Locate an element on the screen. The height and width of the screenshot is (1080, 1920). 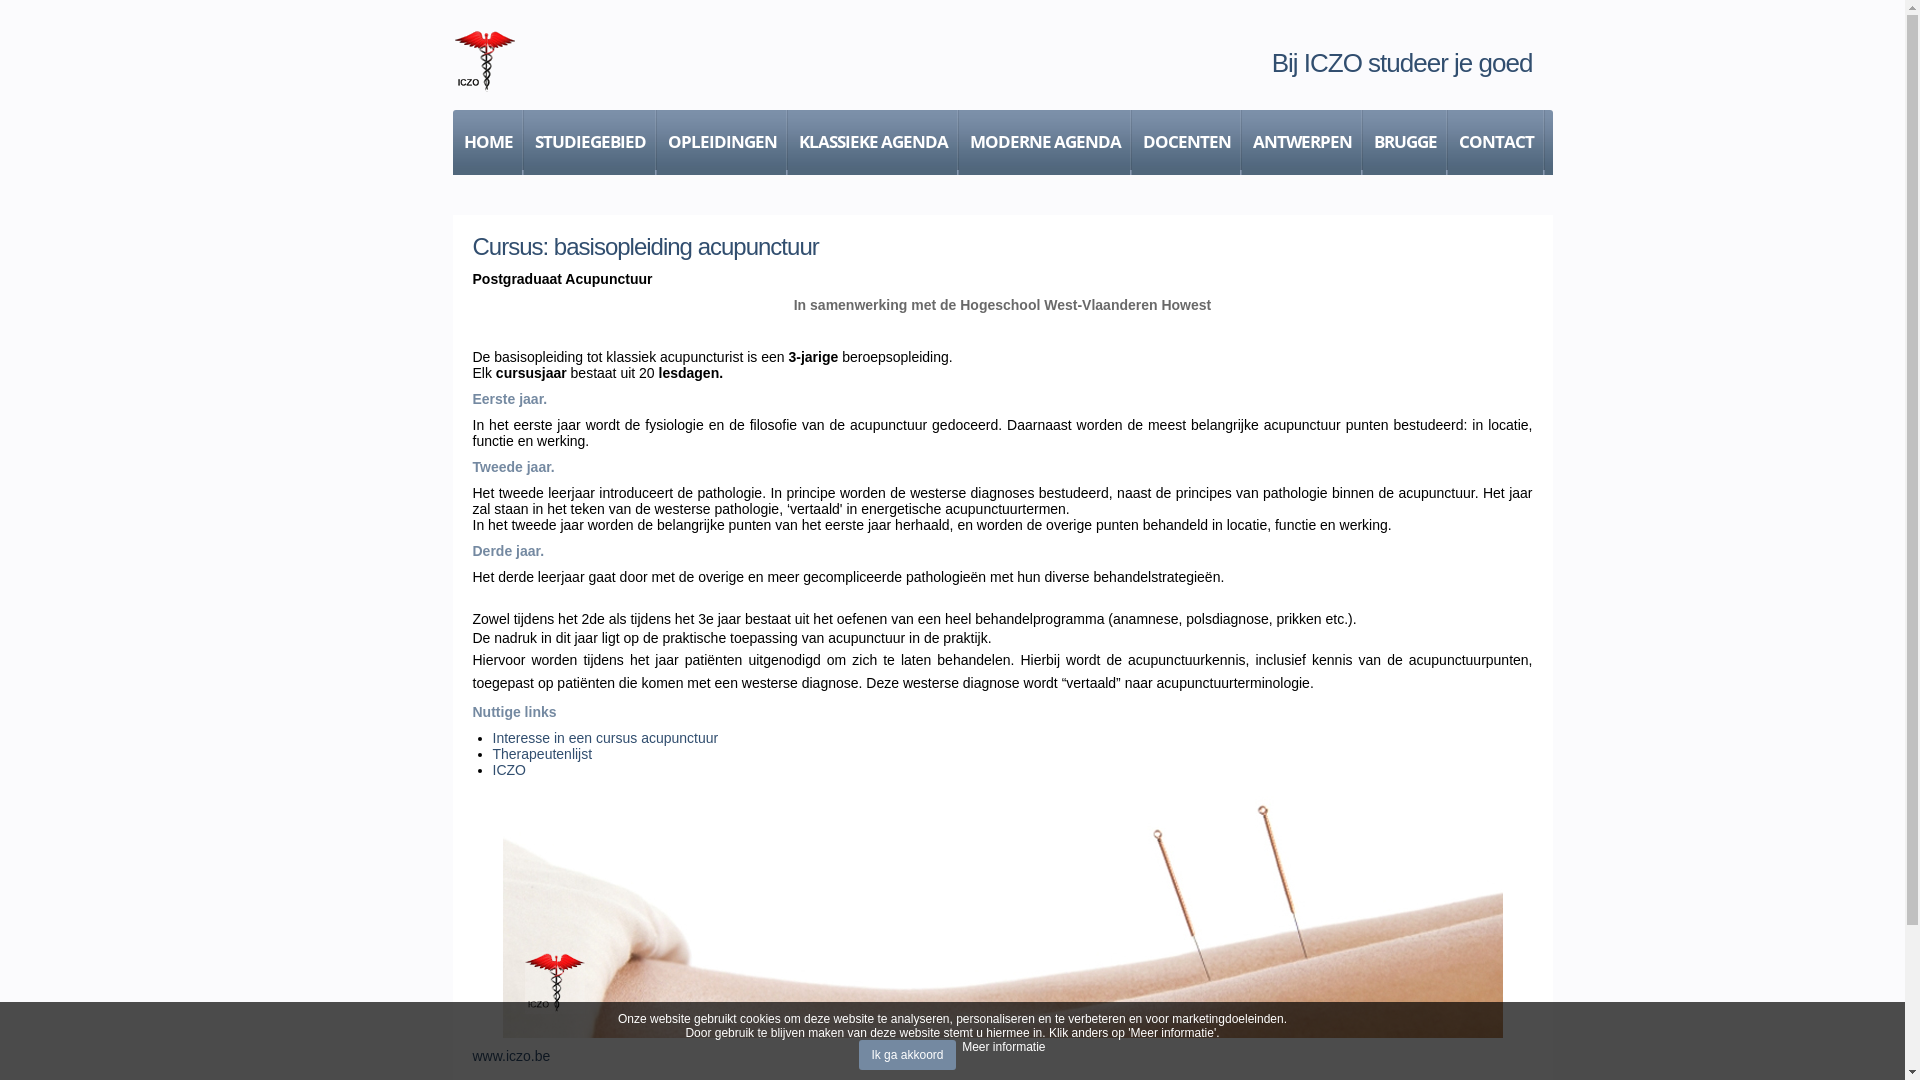
Ik ga akkoord is located at coordinates (907, 1055).